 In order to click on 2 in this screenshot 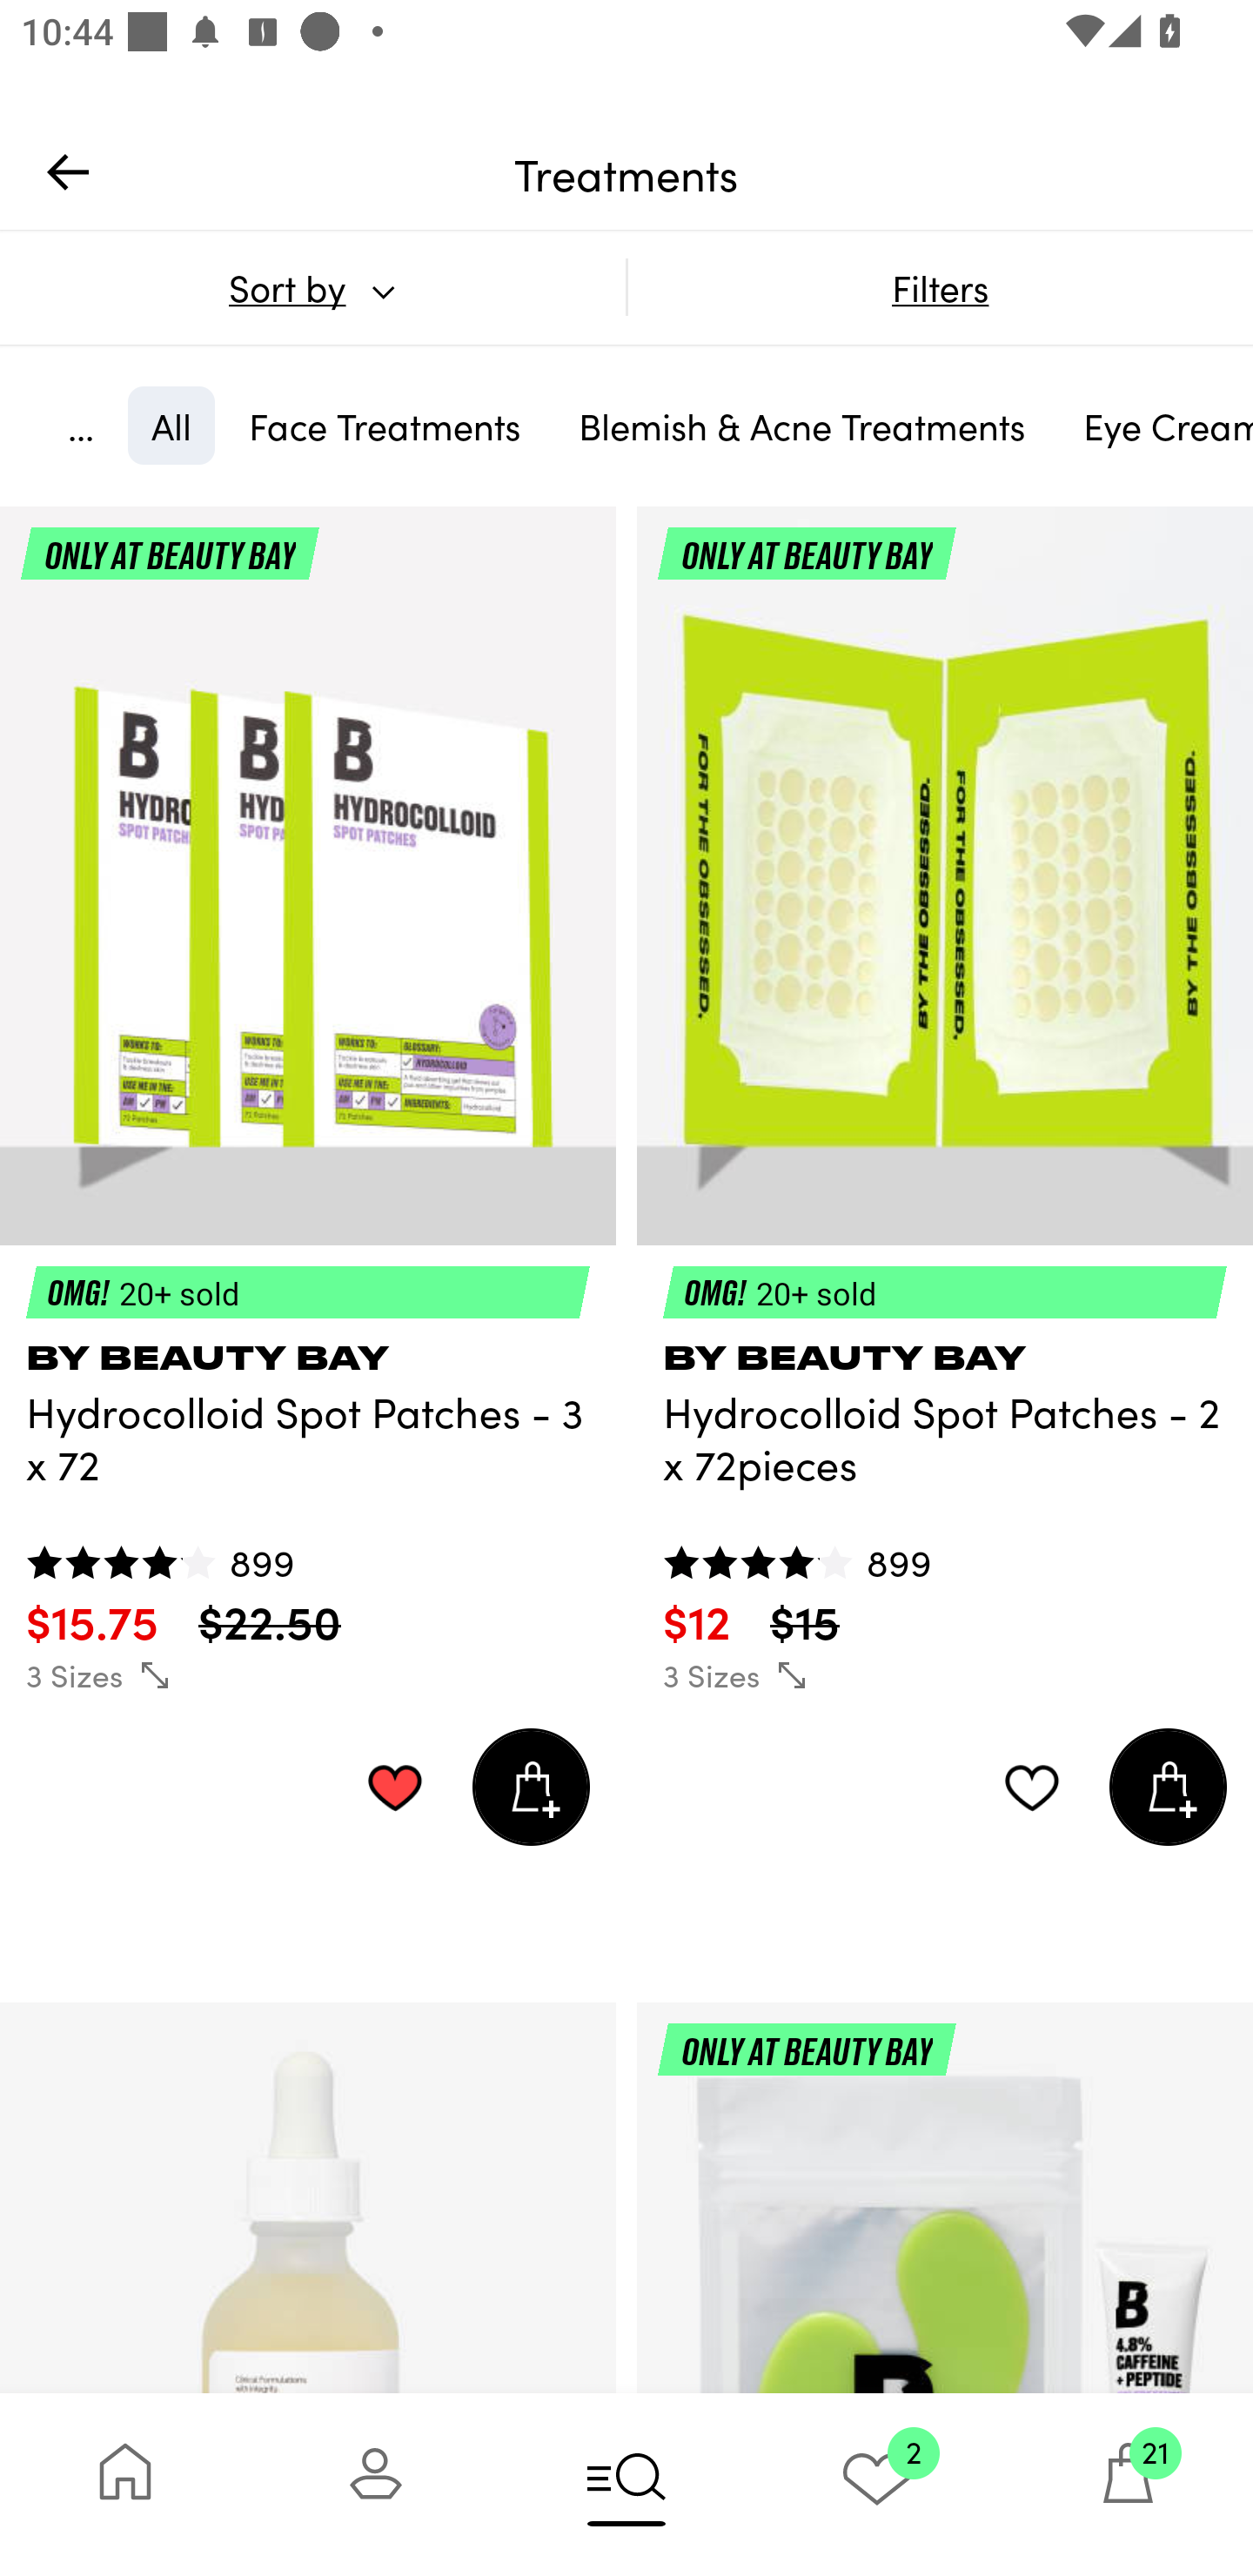, I will do `click(877, 2484)`.